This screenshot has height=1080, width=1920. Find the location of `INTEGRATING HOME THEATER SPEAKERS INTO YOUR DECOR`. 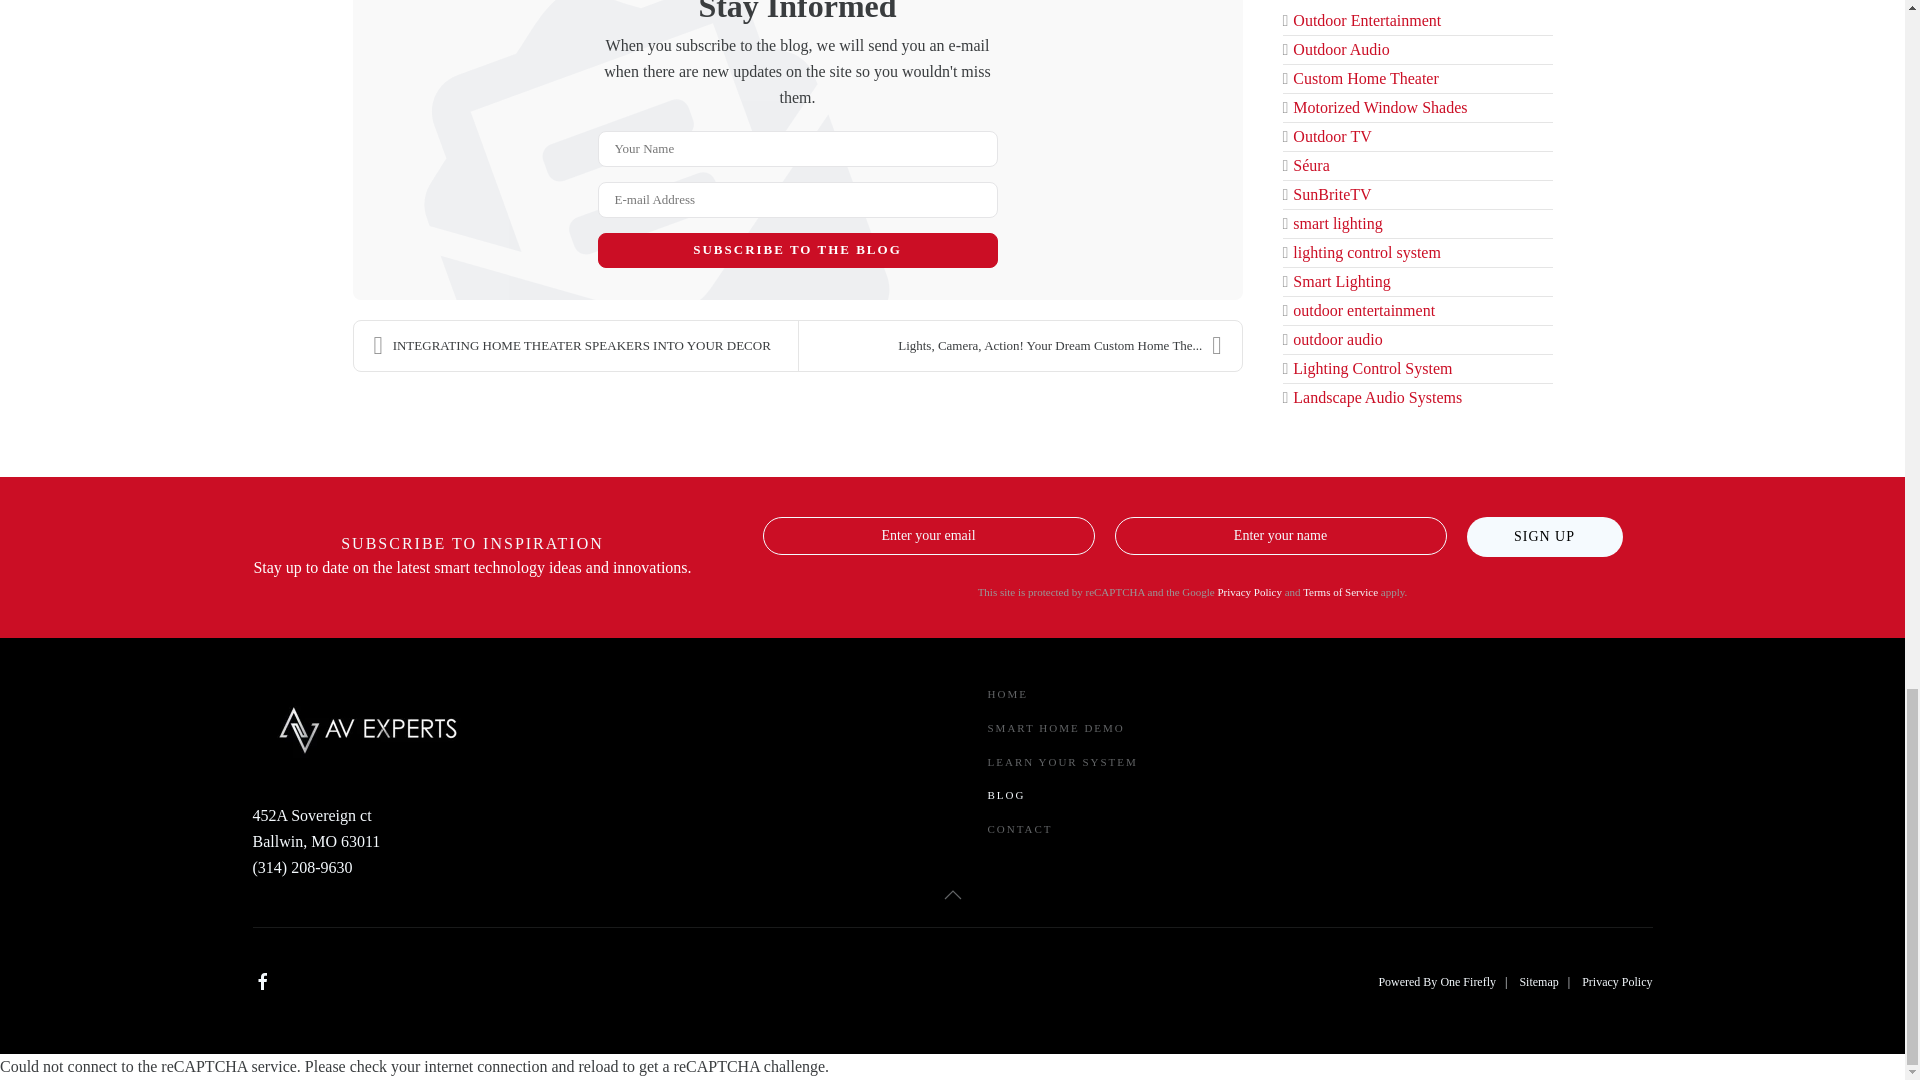

INTEGRATING HOME THEATER SPEAKERS INTO YOUR DECOR is located at coordinates (576, 346).